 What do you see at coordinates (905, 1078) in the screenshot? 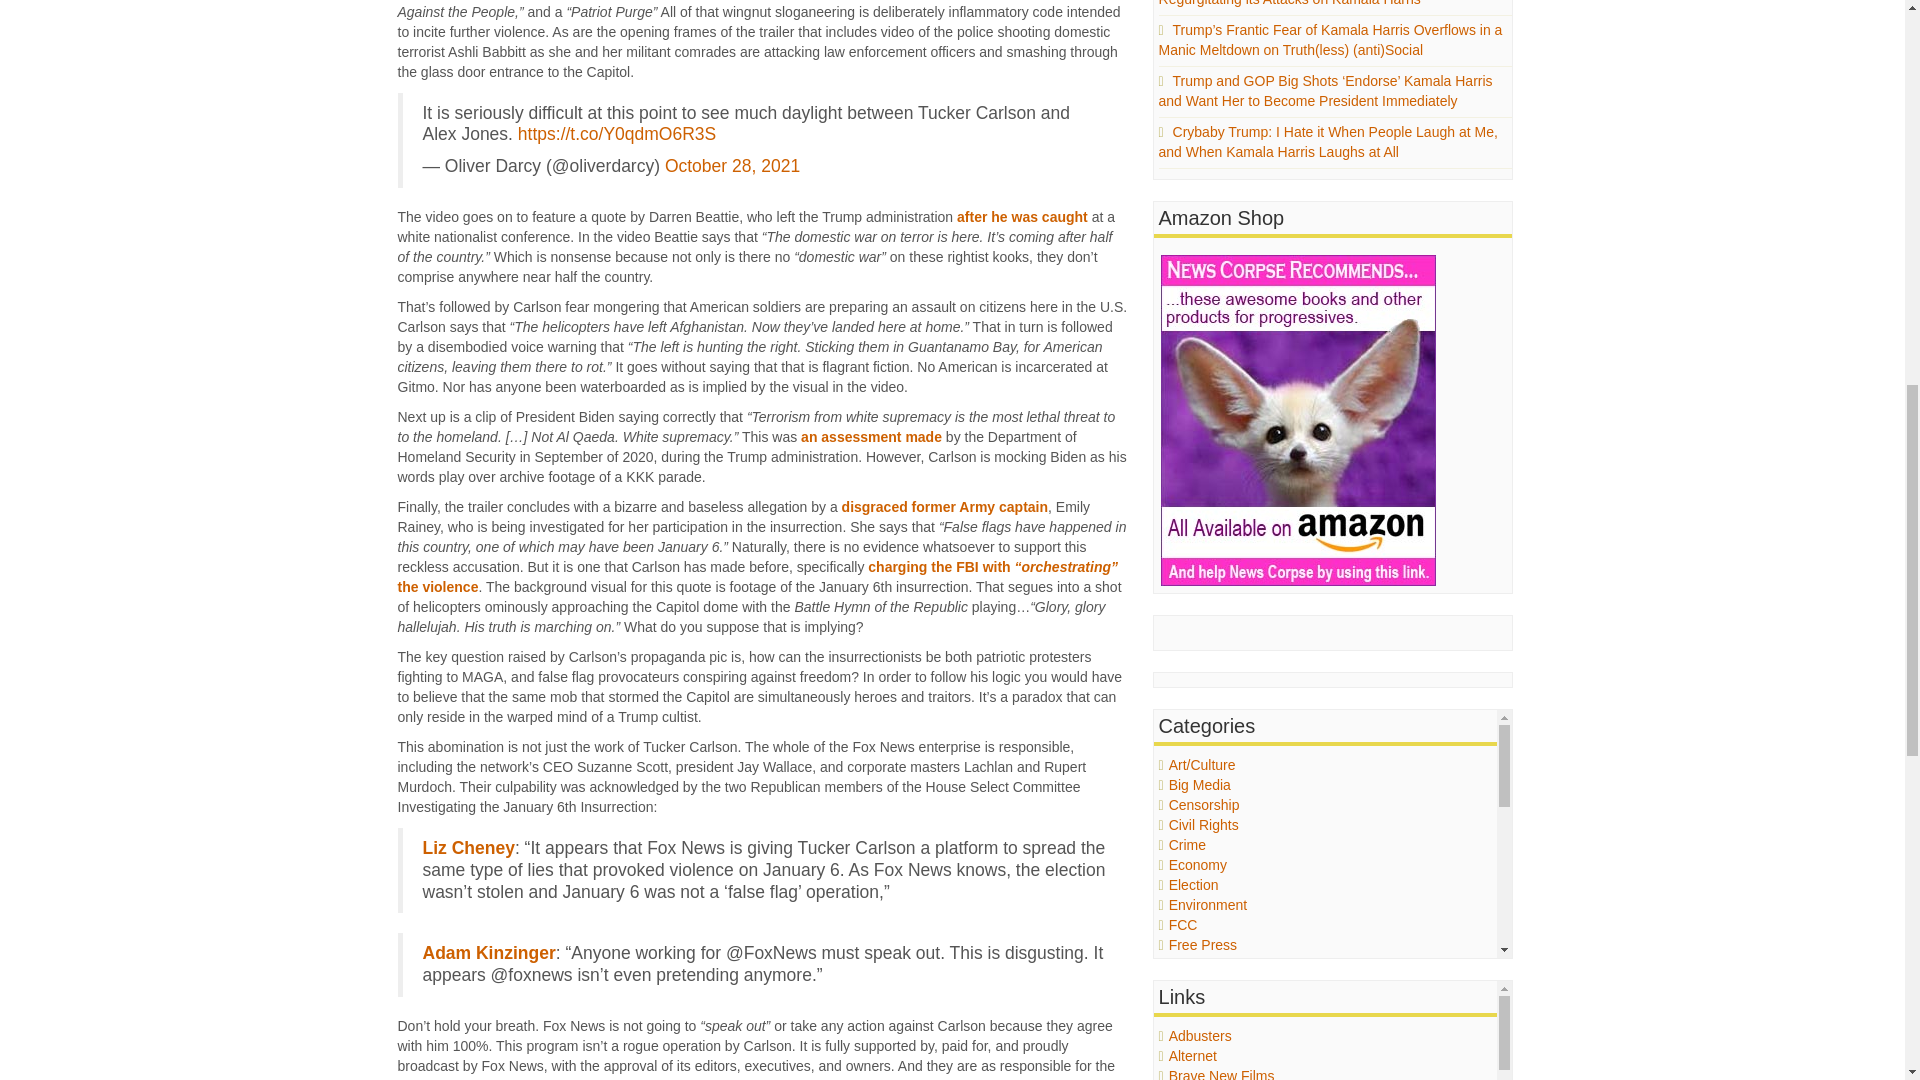
I see `UnFox My Cable Box` at bounding box center [905, 1078].